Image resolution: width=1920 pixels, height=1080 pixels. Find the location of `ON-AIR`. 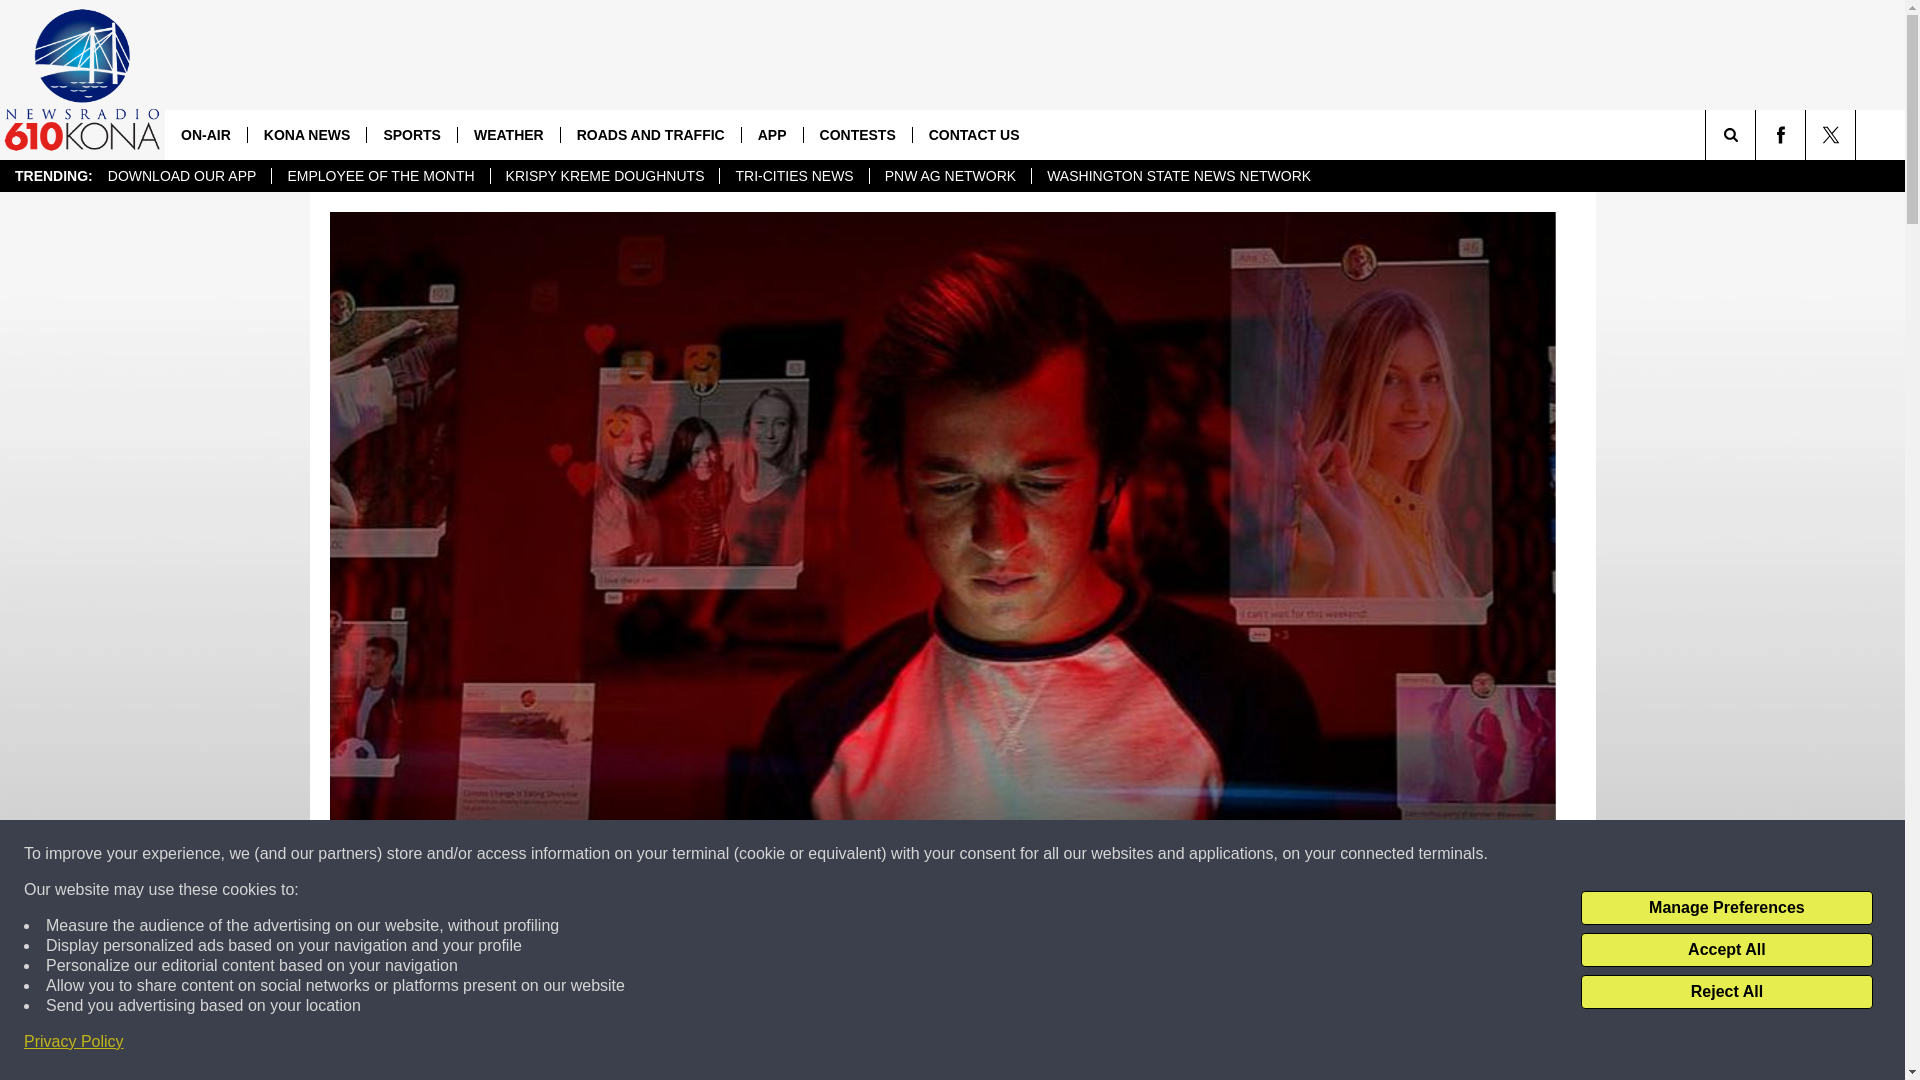

ON-AIR is located at coordinates (206, 134).